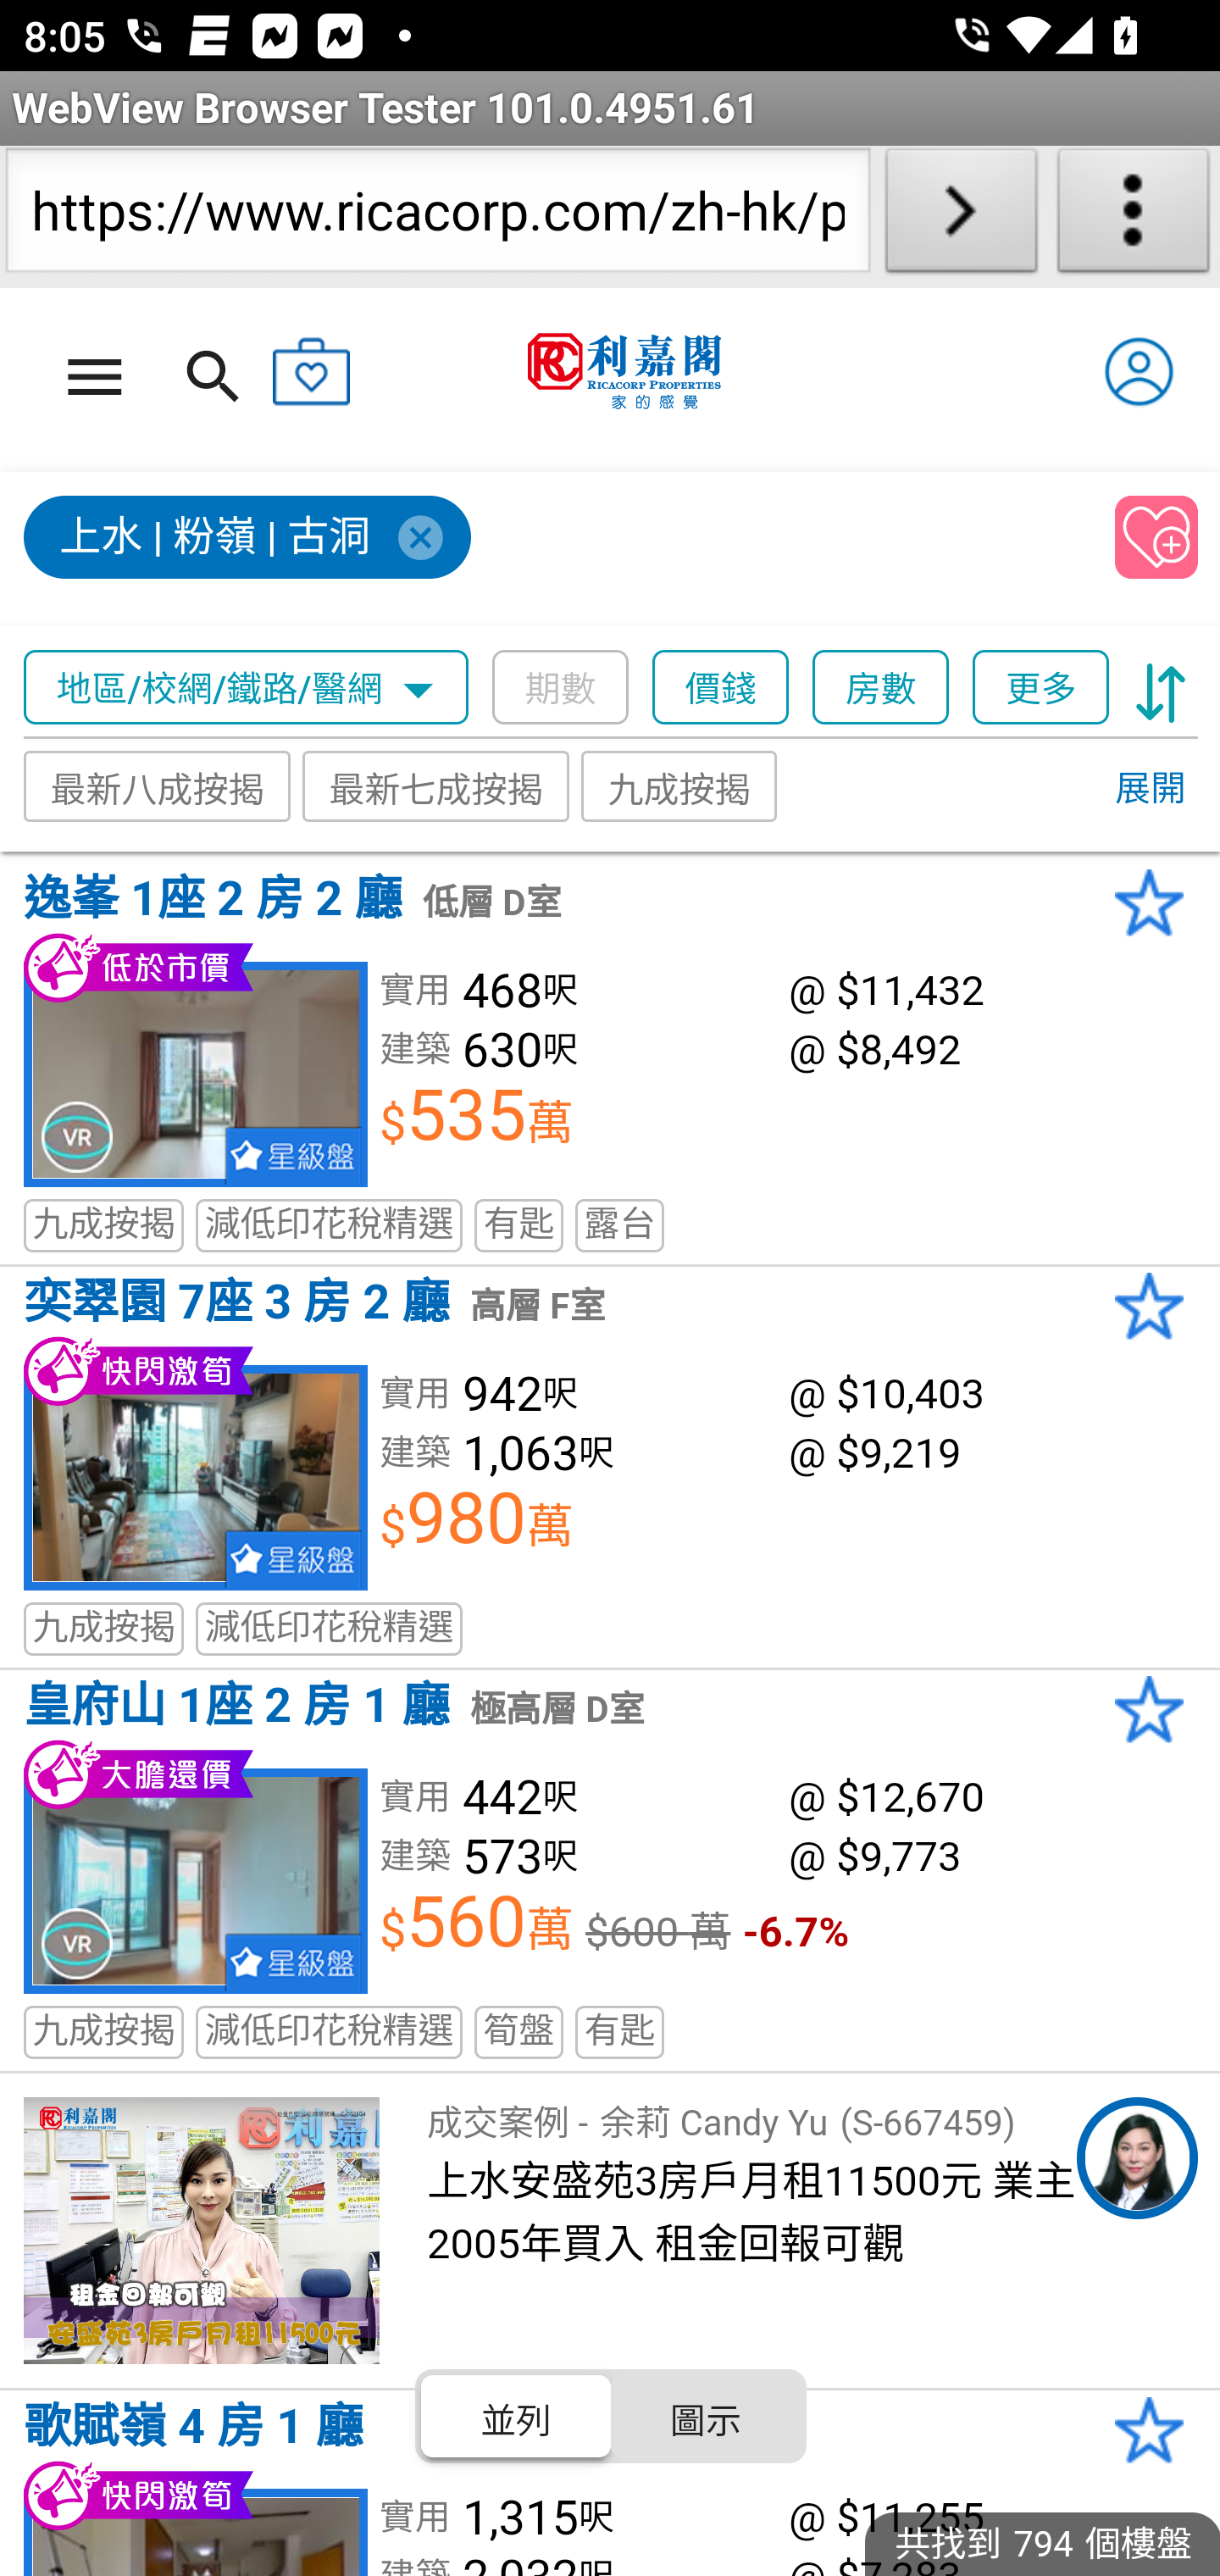 This screenshot has height=2576, width=1220. What do you see at coordinates (561, 688) in the screenshot?
I see `期數` at bounding box center [561, 688].